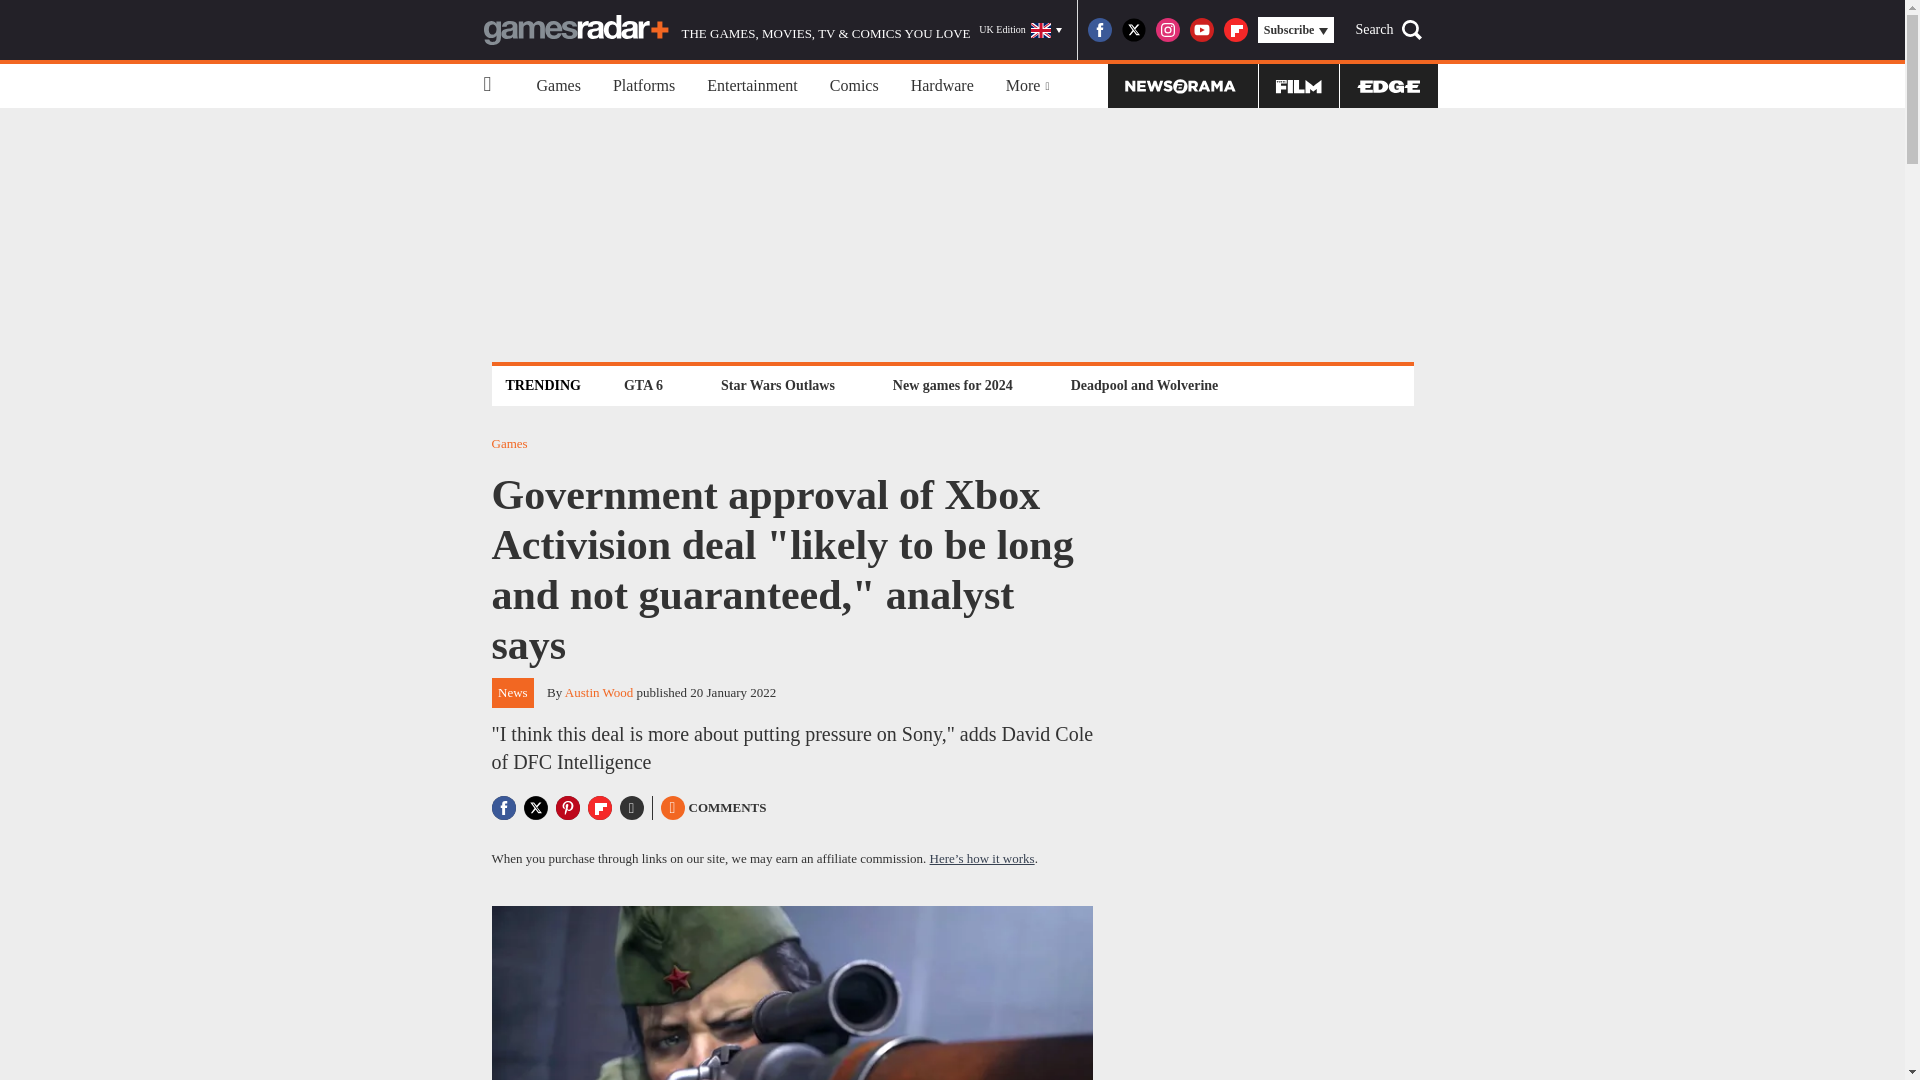 The width and height of the screenshot is (1920, 1080). What do you see at coordinates (643, 385) in the screenshot?
I see `GTA 6` at bounding box center [643, 385].